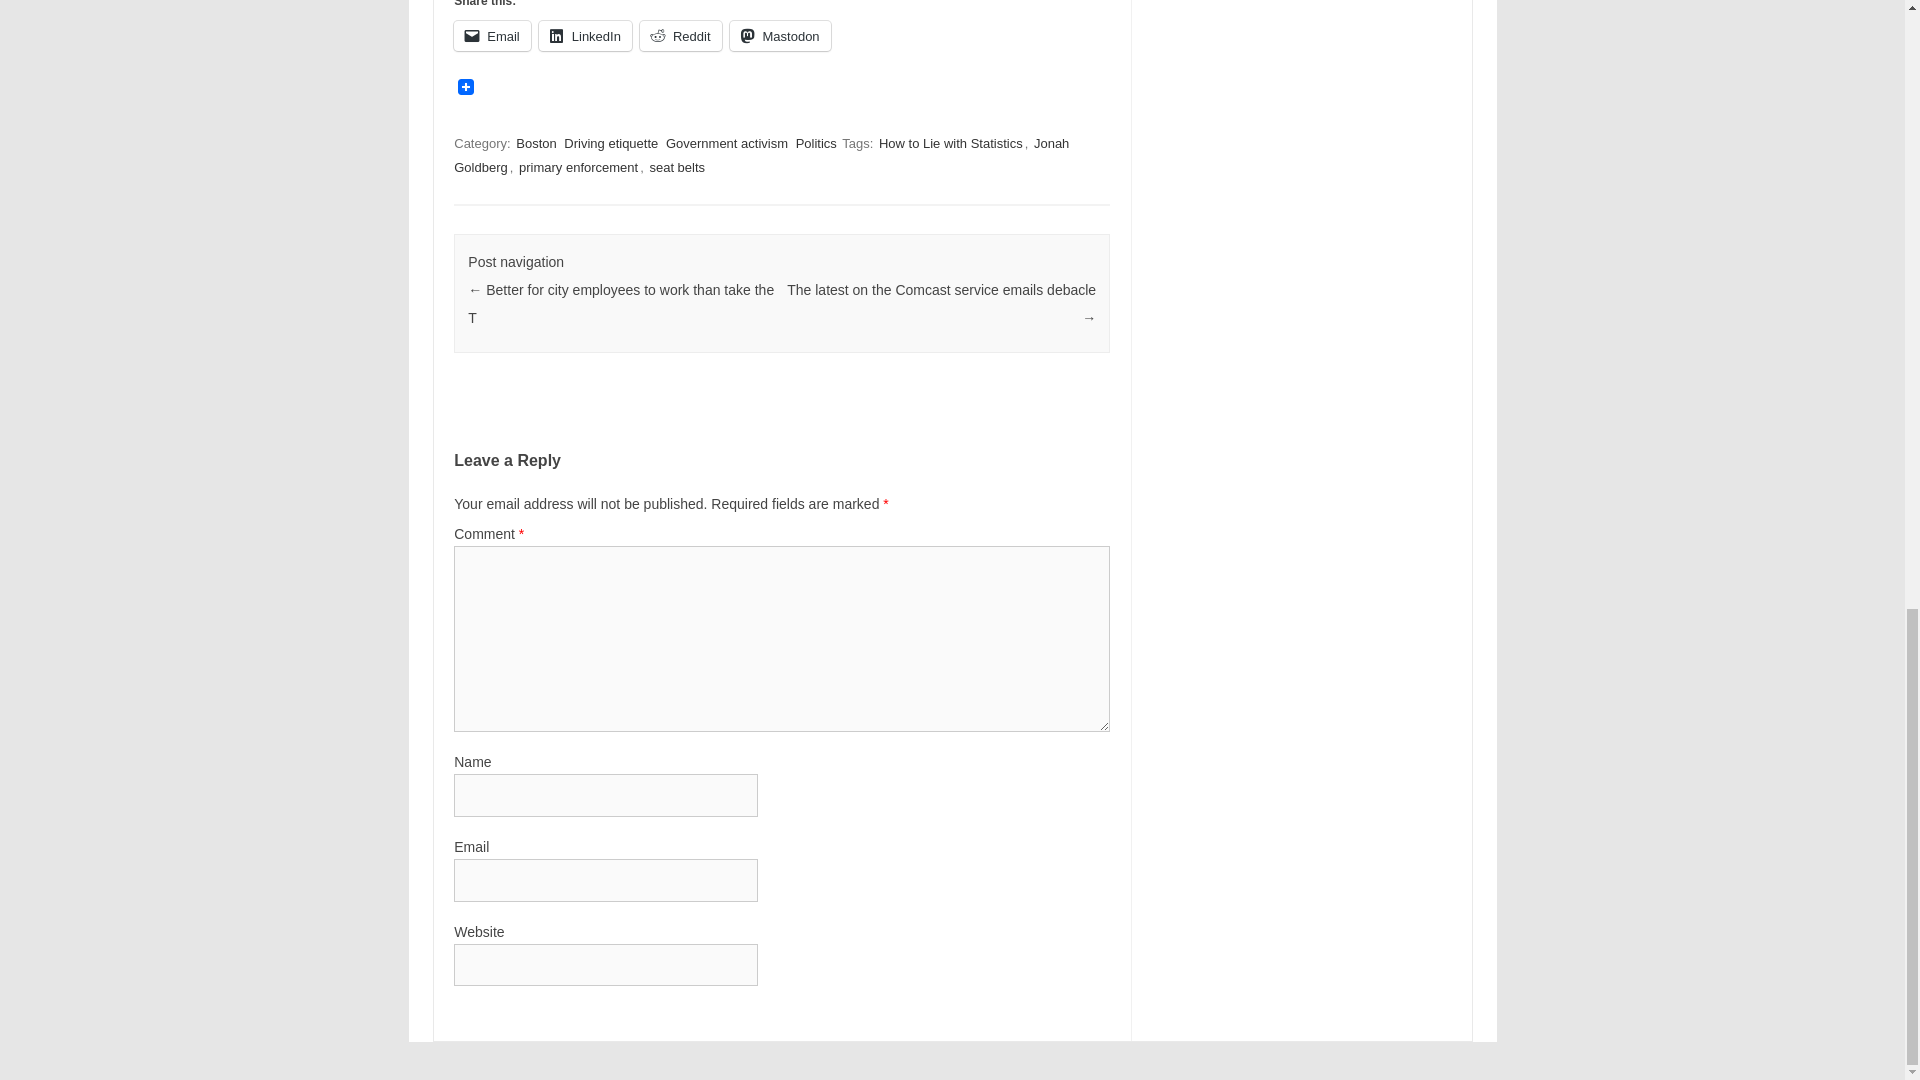 Image resolution: width=1920 pixels, height=1080 pixels. Describe the element at coordinates (761, 155) in the screenshot. I see `Jonah Goldberg` at that location.